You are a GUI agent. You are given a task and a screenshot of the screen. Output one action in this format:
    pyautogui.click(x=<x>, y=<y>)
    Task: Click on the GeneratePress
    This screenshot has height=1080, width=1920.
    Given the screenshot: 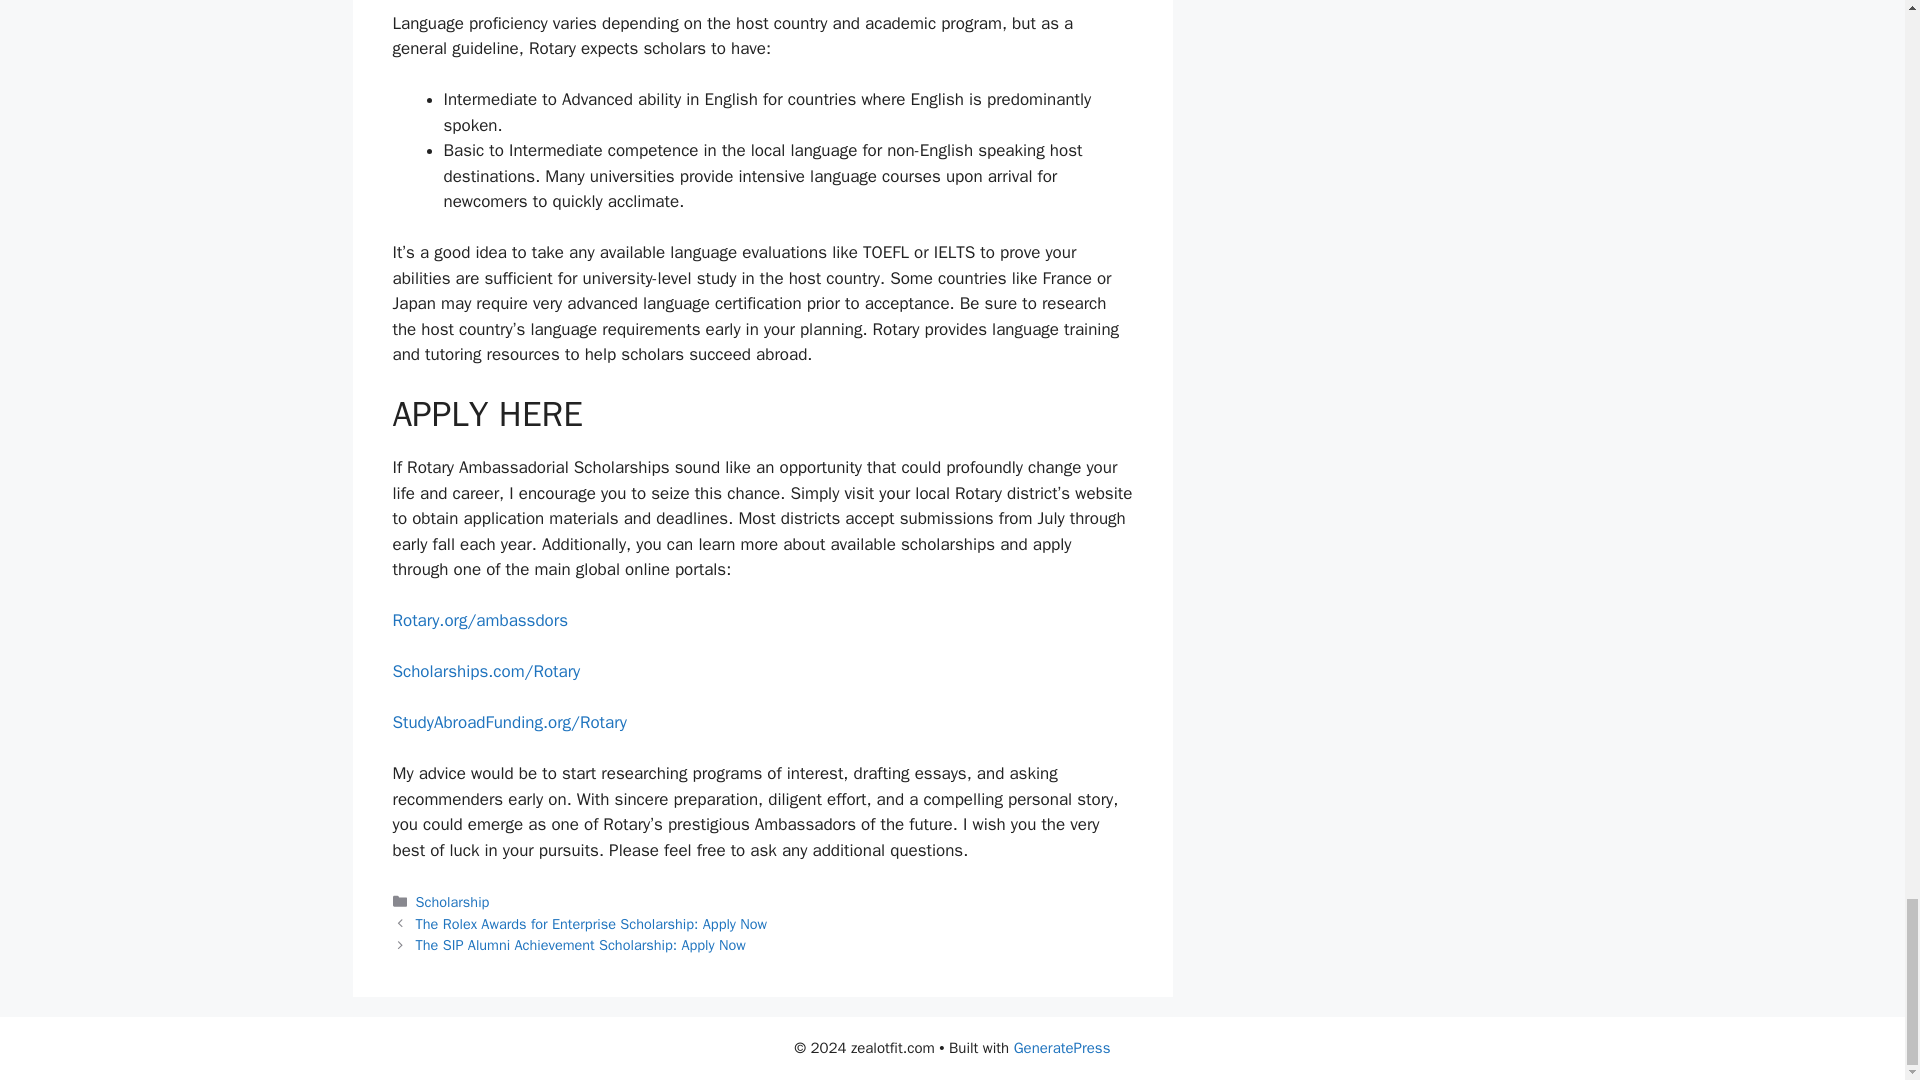 What is the action you would take?
    pyautogui.click(x=1062, y=1048)
    